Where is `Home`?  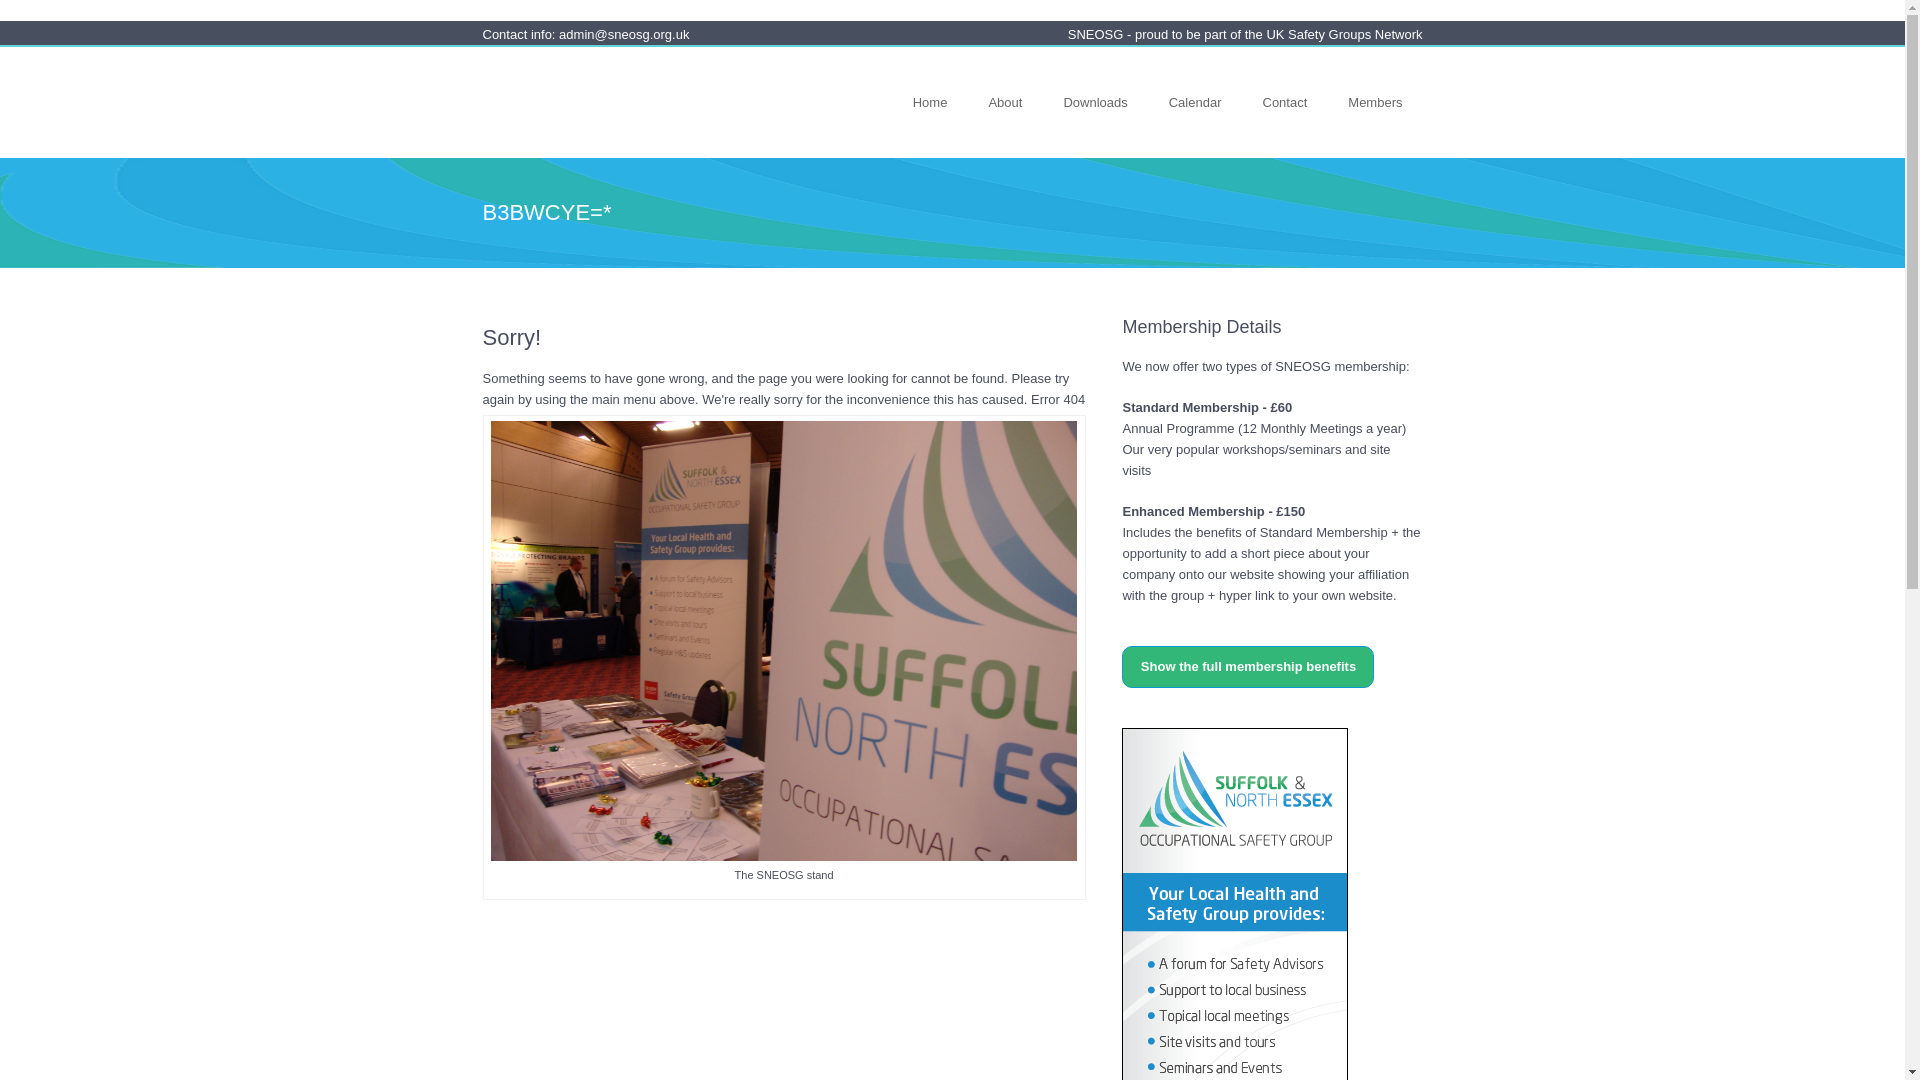 Home is located at coordinates (930, 102).